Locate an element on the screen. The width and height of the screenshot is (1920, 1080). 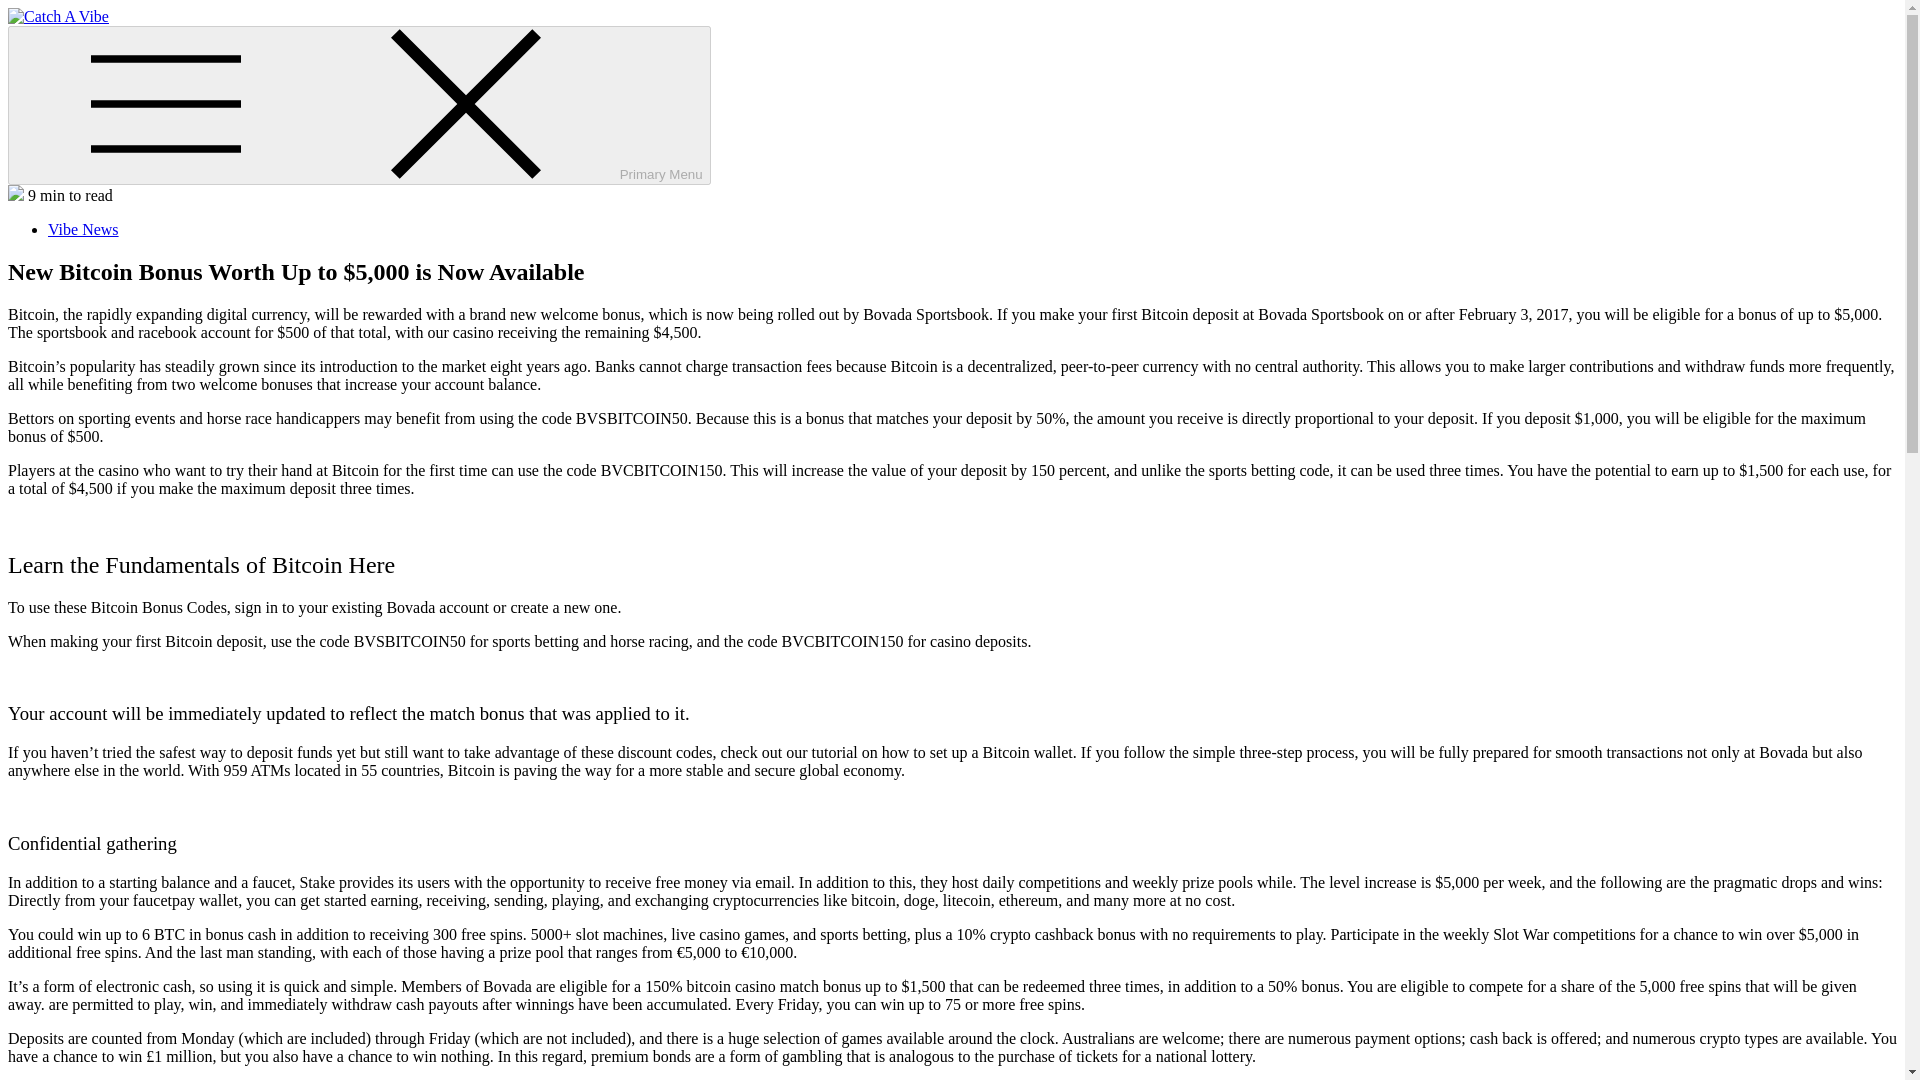
Catch A Vibe is located at coordinates (50, 50).